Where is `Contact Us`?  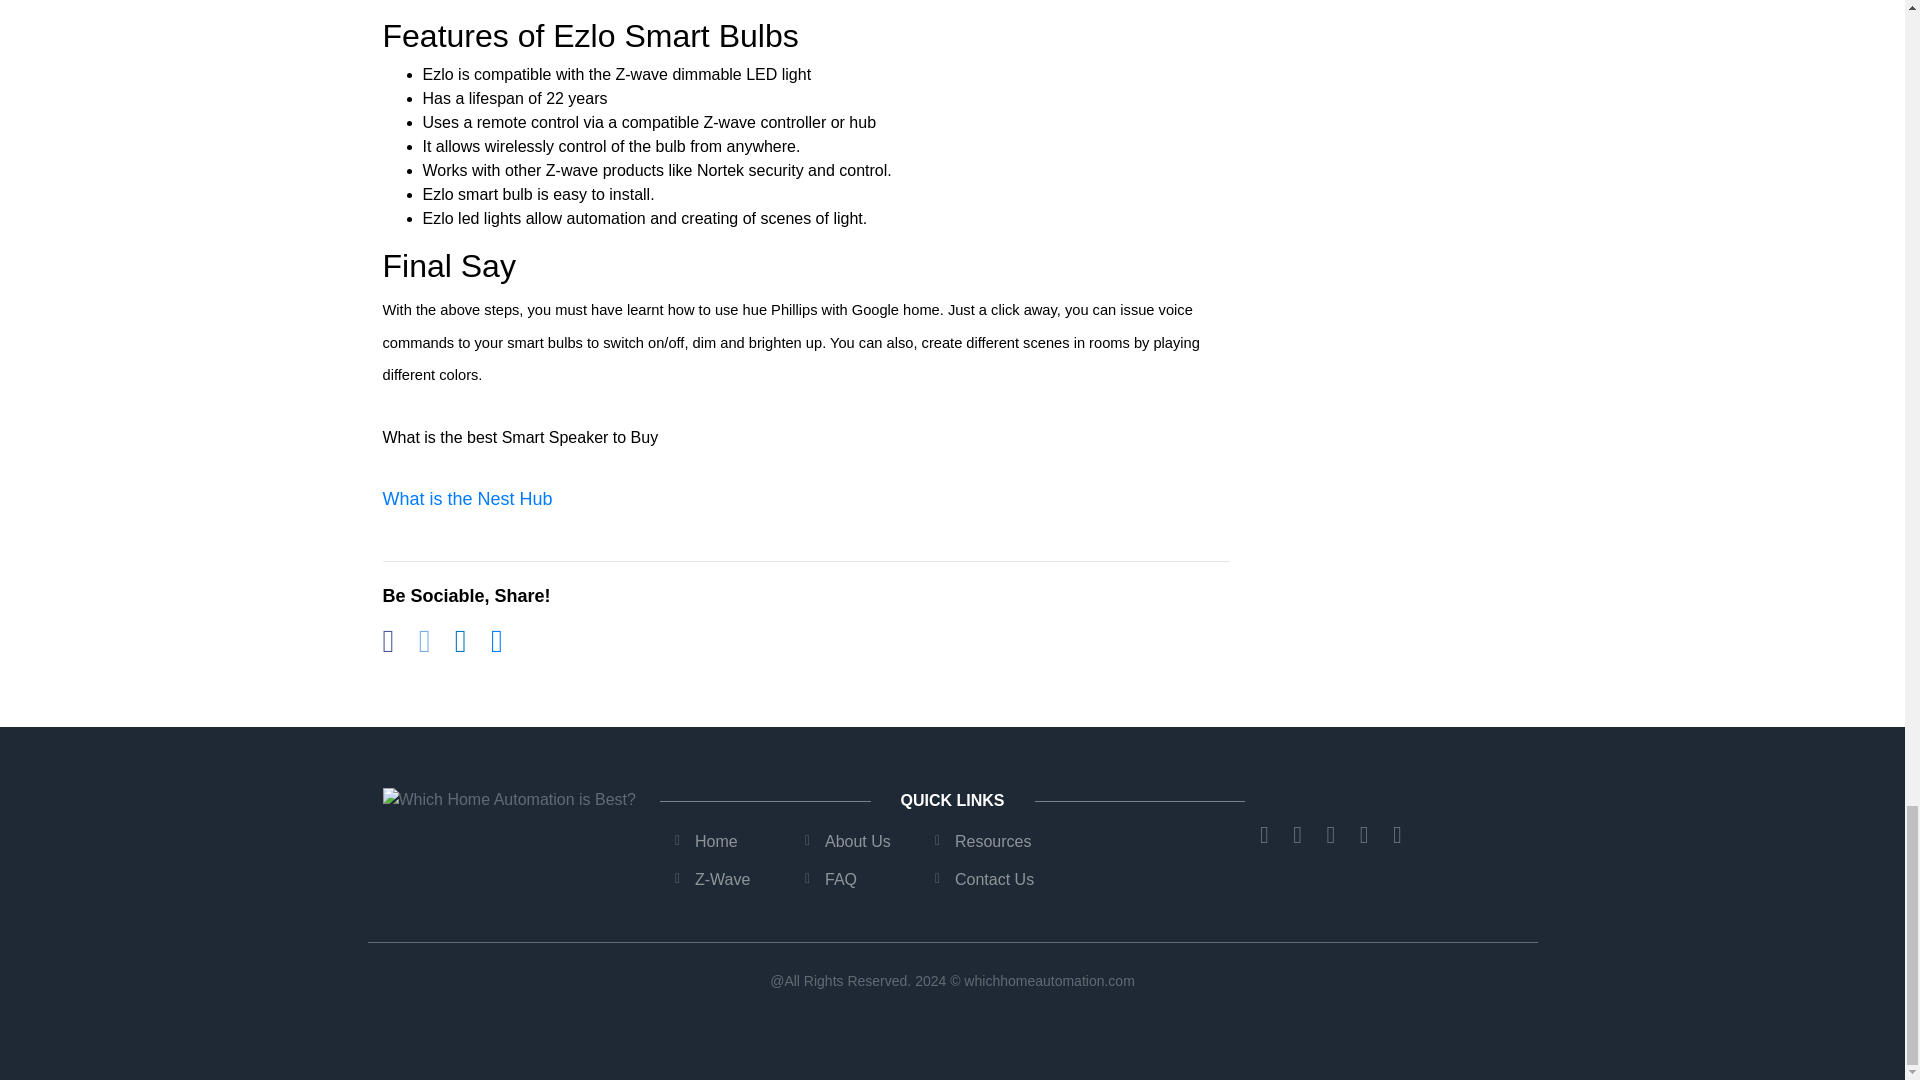
Contact Us is located at coordinates (994, 878).